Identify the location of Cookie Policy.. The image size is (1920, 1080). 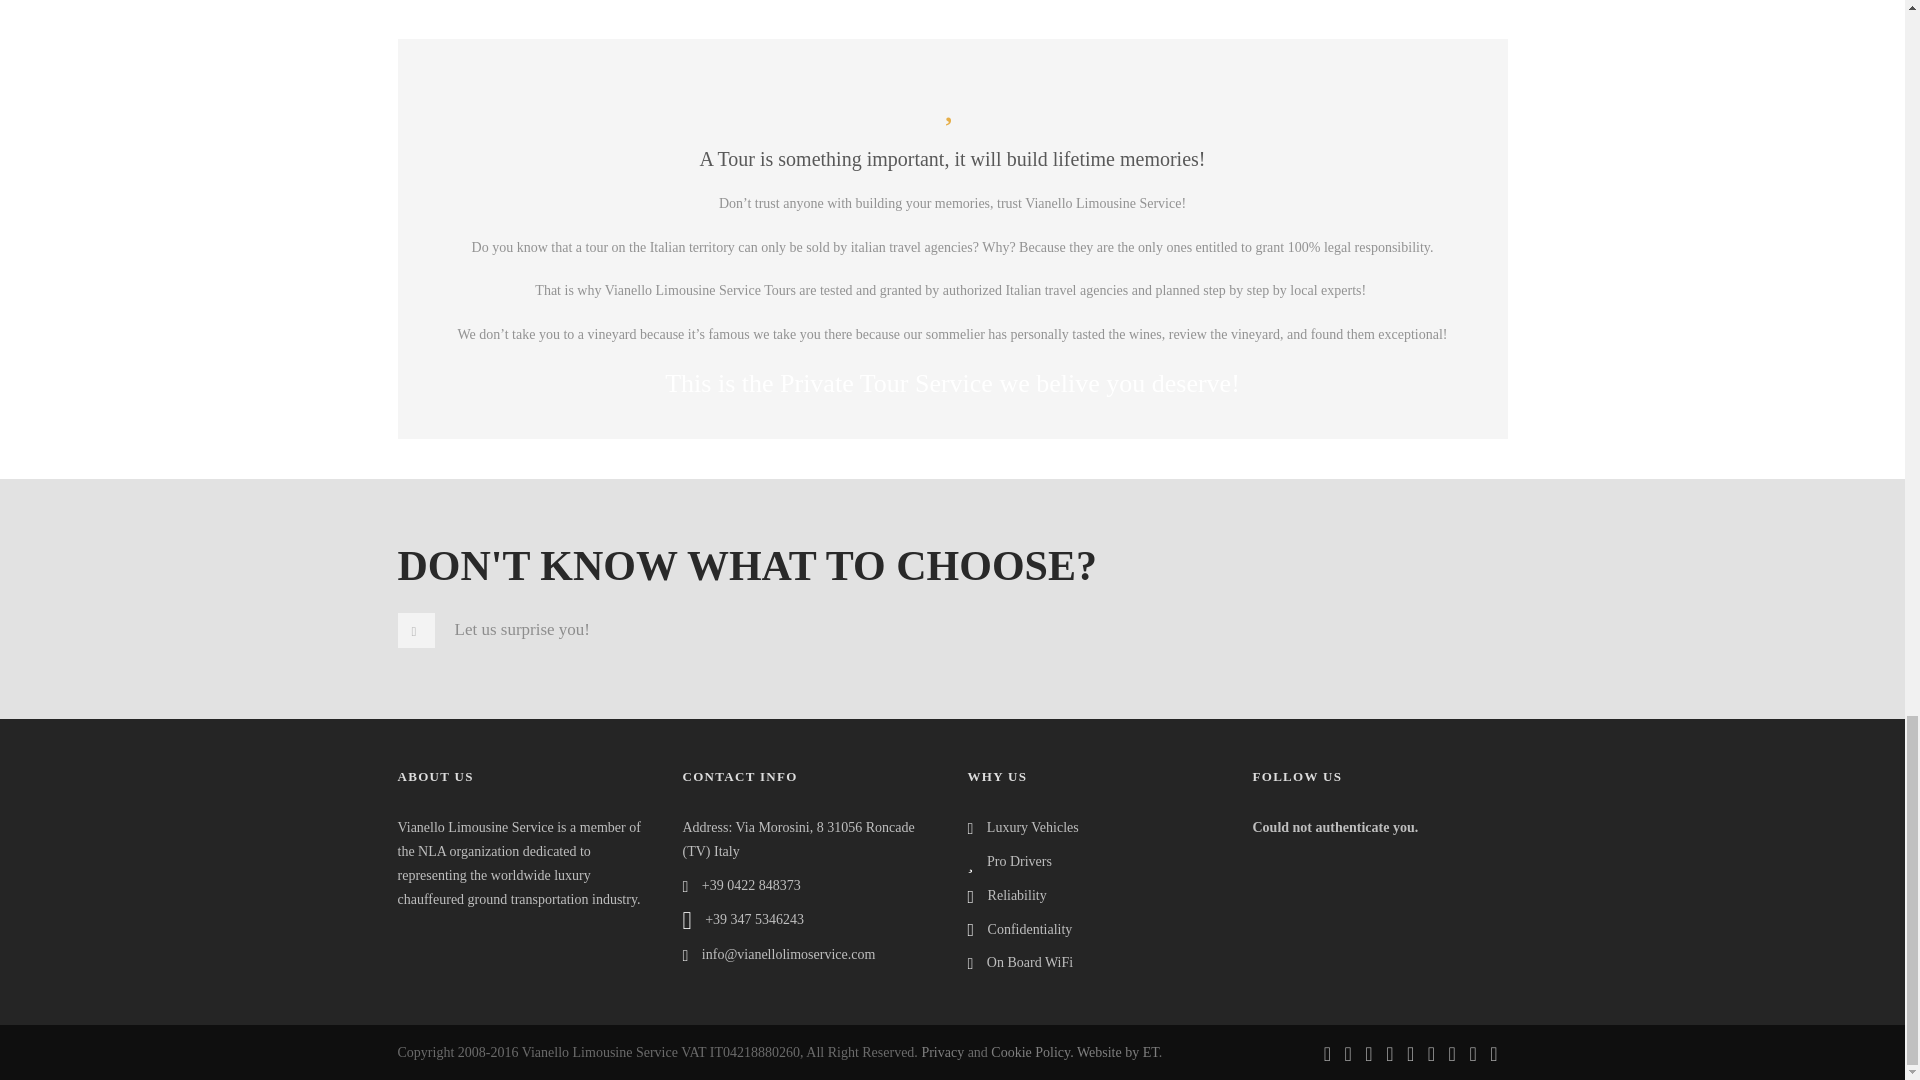
(1032, 1052).